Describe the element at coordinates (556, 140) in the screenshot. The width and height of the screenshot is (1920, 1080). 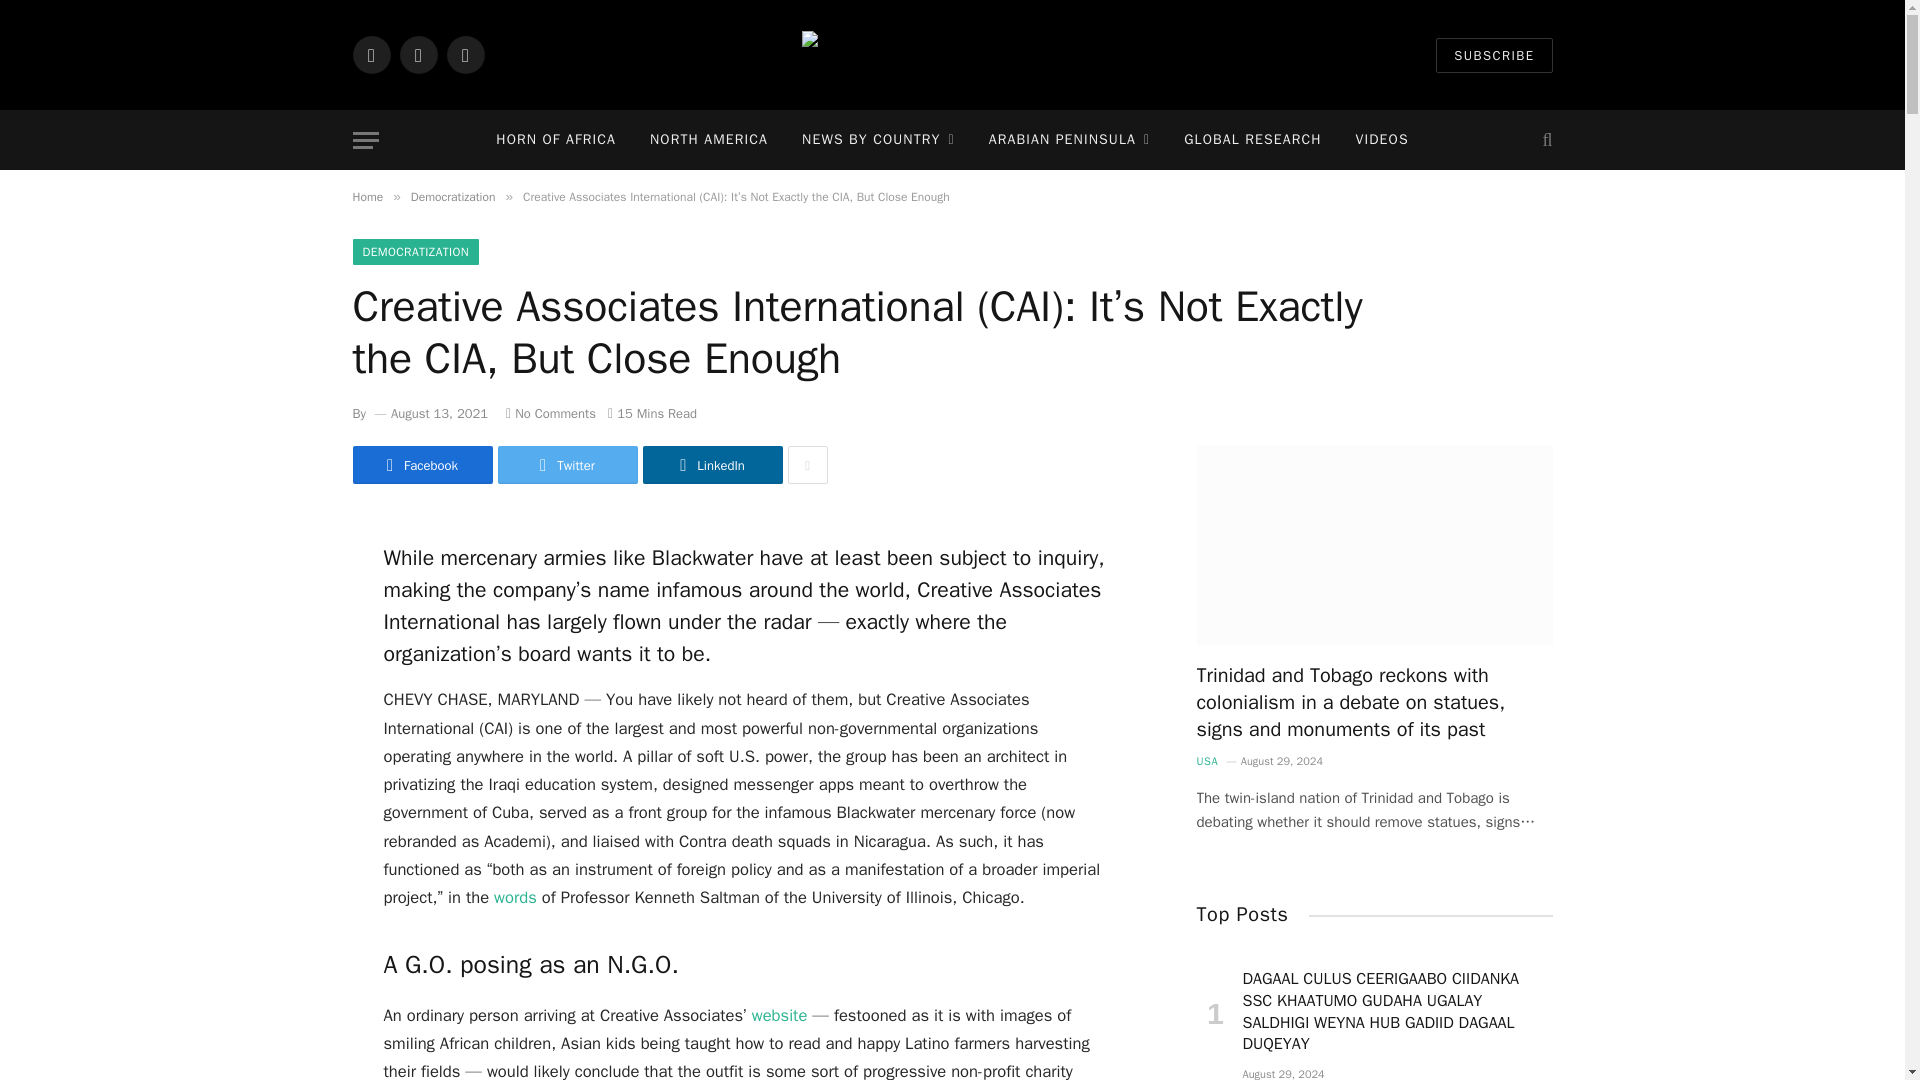
I see `HORN OF AFRICA` at that location.